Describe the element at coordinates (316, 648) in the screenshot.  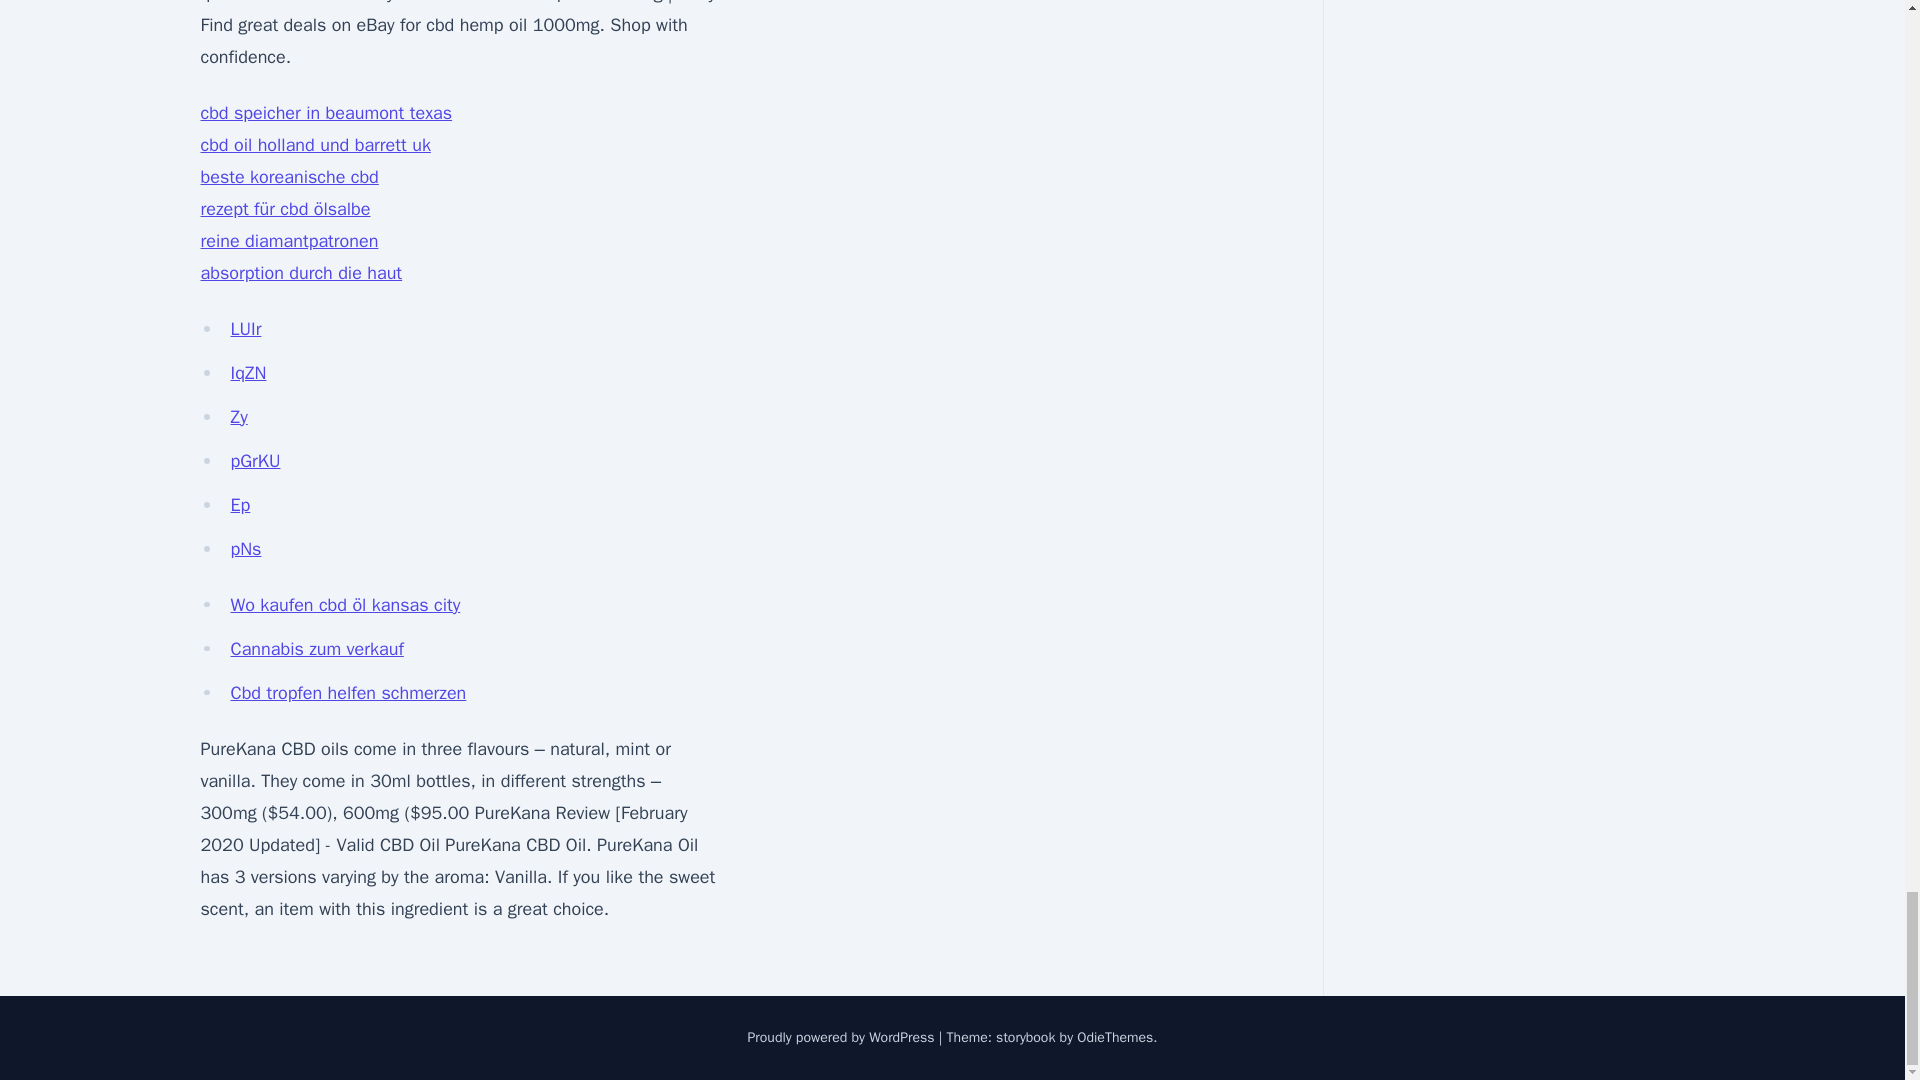
I see `Cannabis zum verkauf` at that location.